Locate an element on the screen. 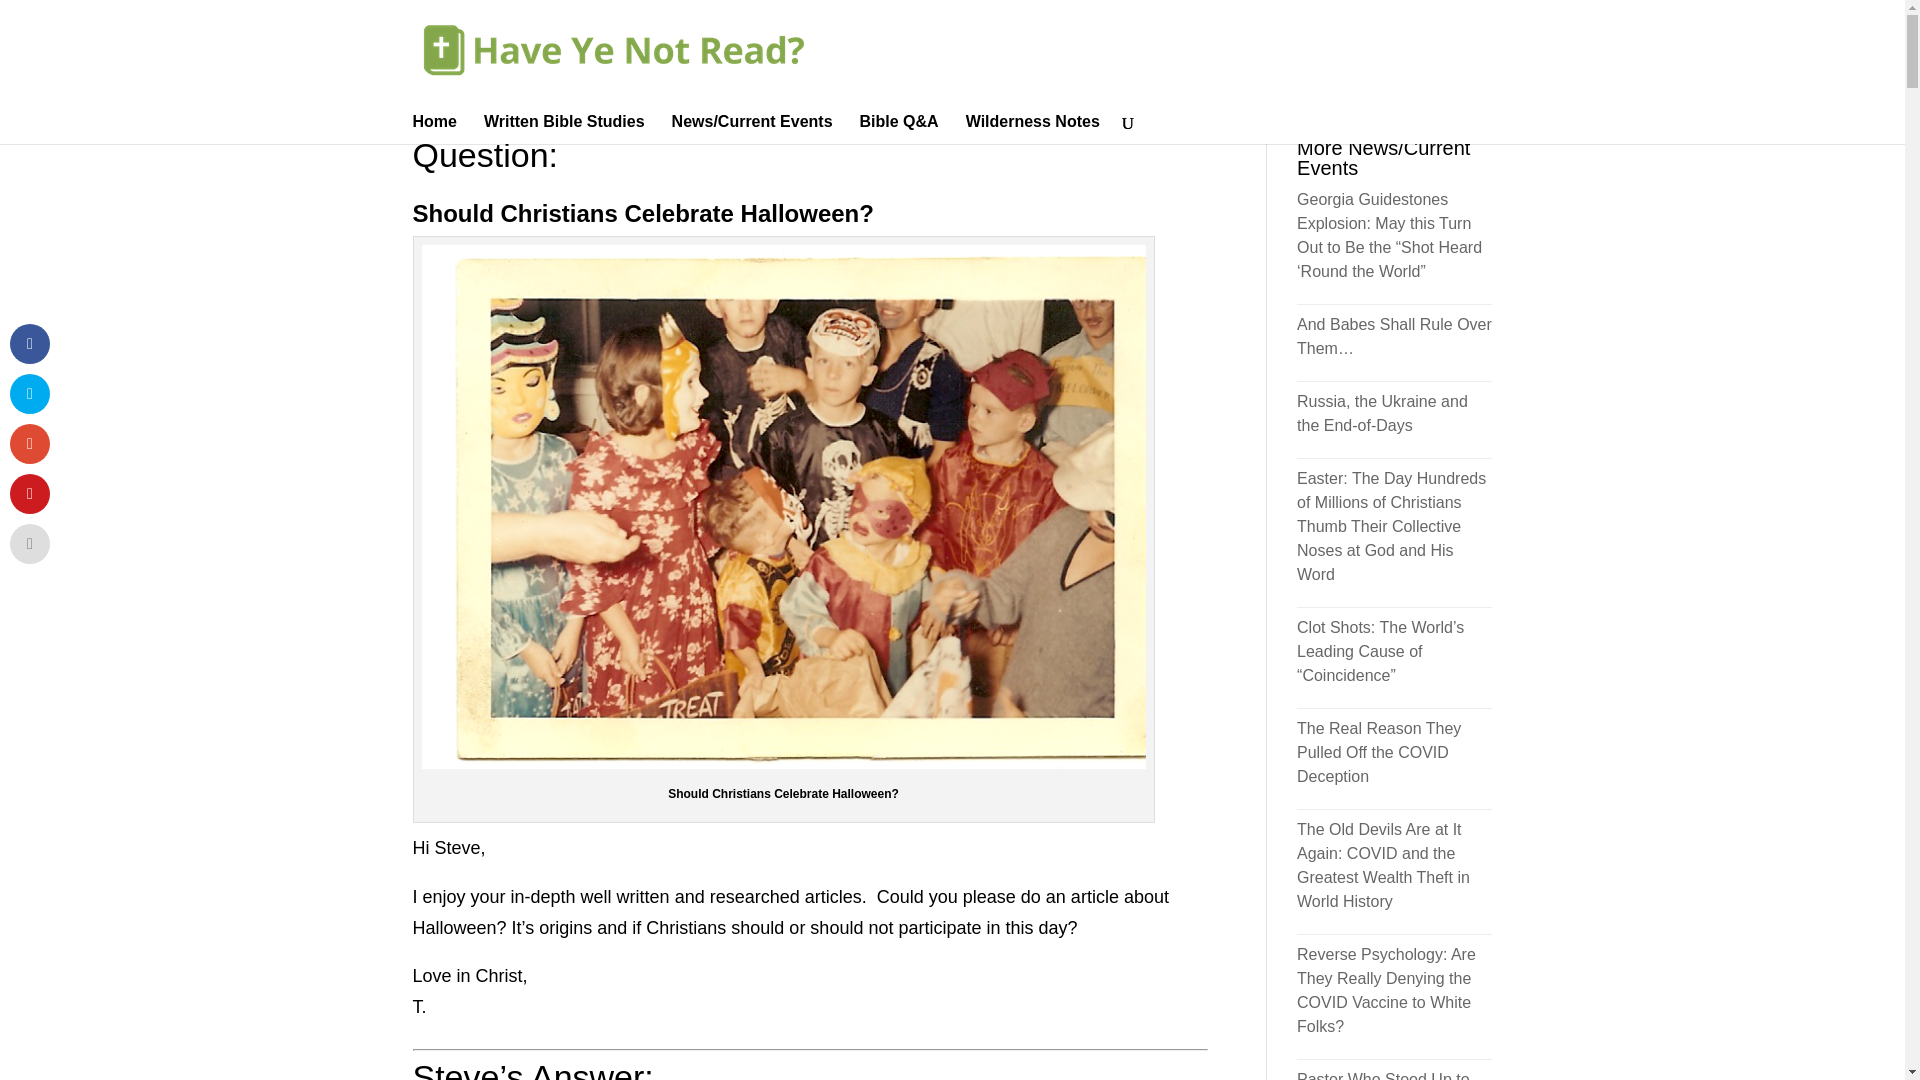 This screenshot has width=1920, height=1080. The Real Reason They Pulled Off the COVID Deception is located at coordinates (1379, 752).